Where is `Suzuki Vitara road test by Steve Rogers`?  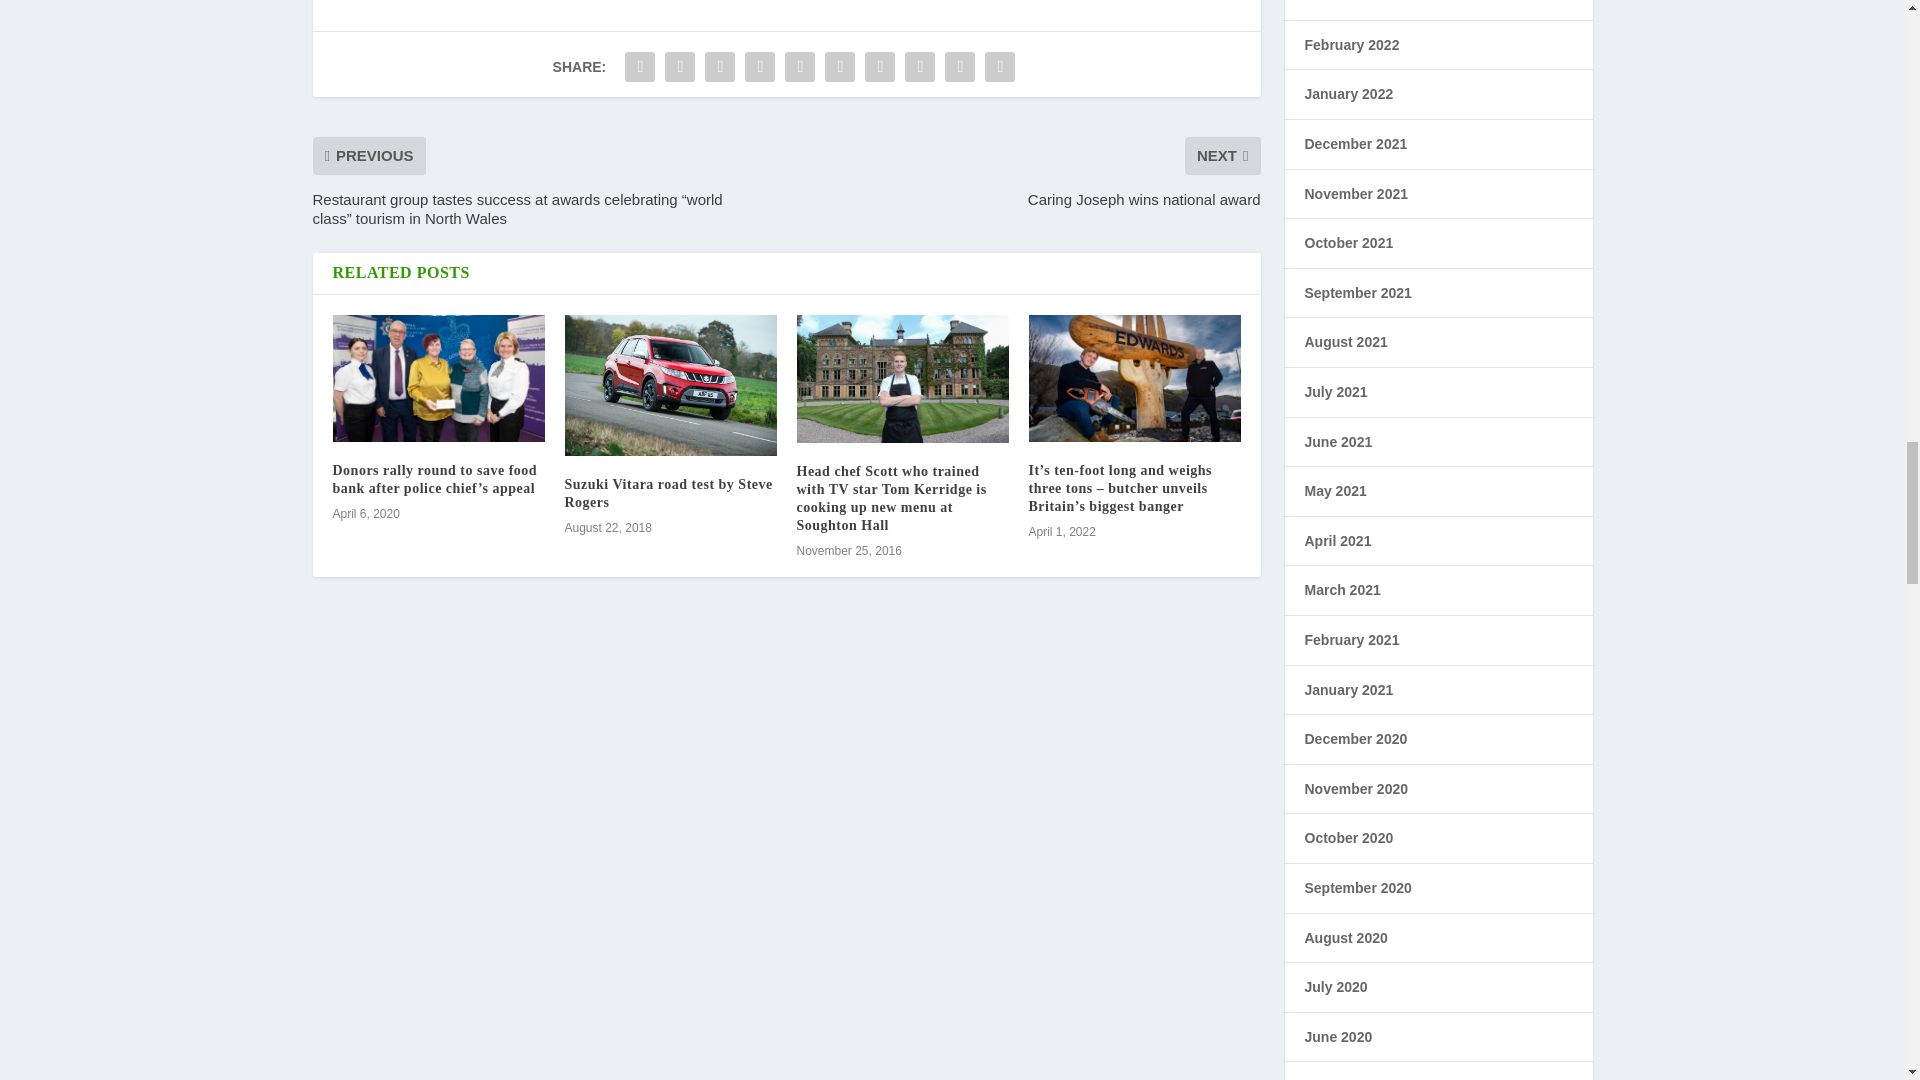
Suzuki Vitara road test by Steve Rogers is located at coordinates (670, 385).